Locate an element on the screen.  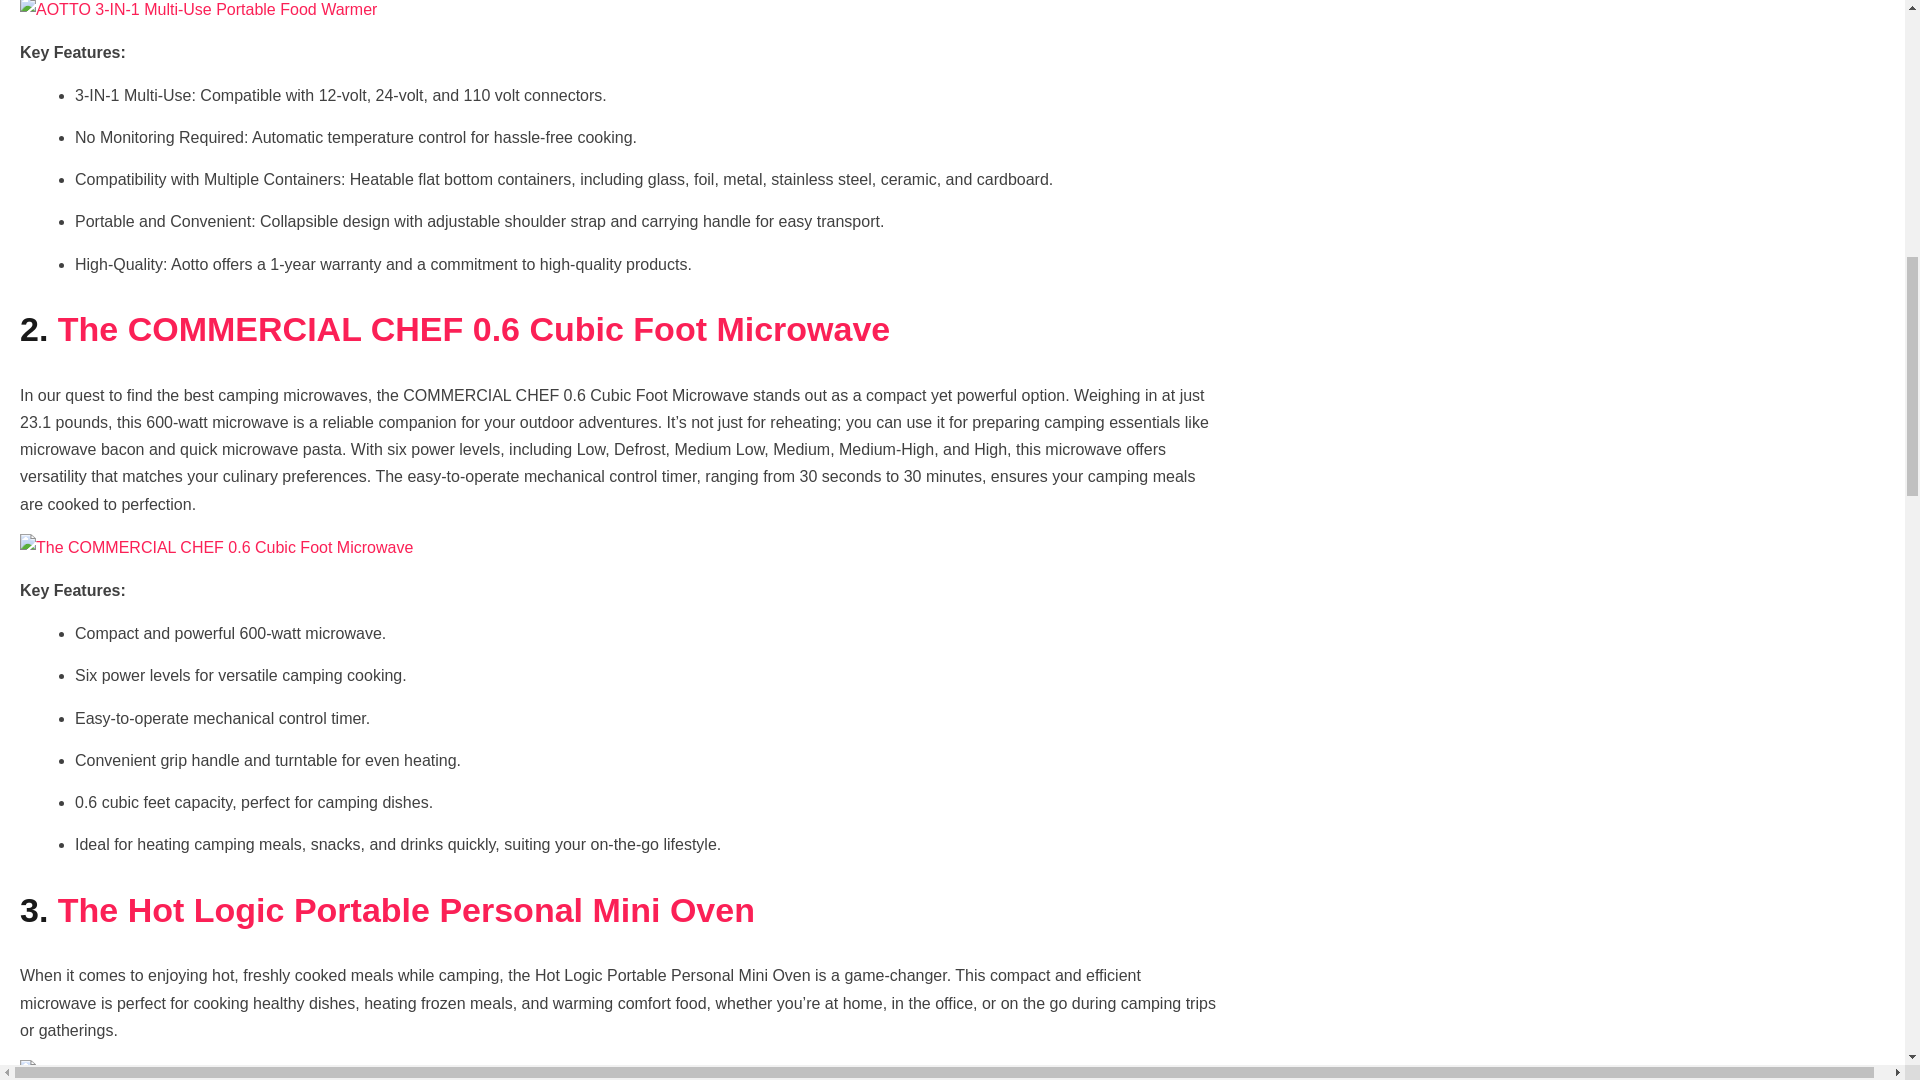
5 Best Camping Microwaves 3 is located at coordinates (198, 11).